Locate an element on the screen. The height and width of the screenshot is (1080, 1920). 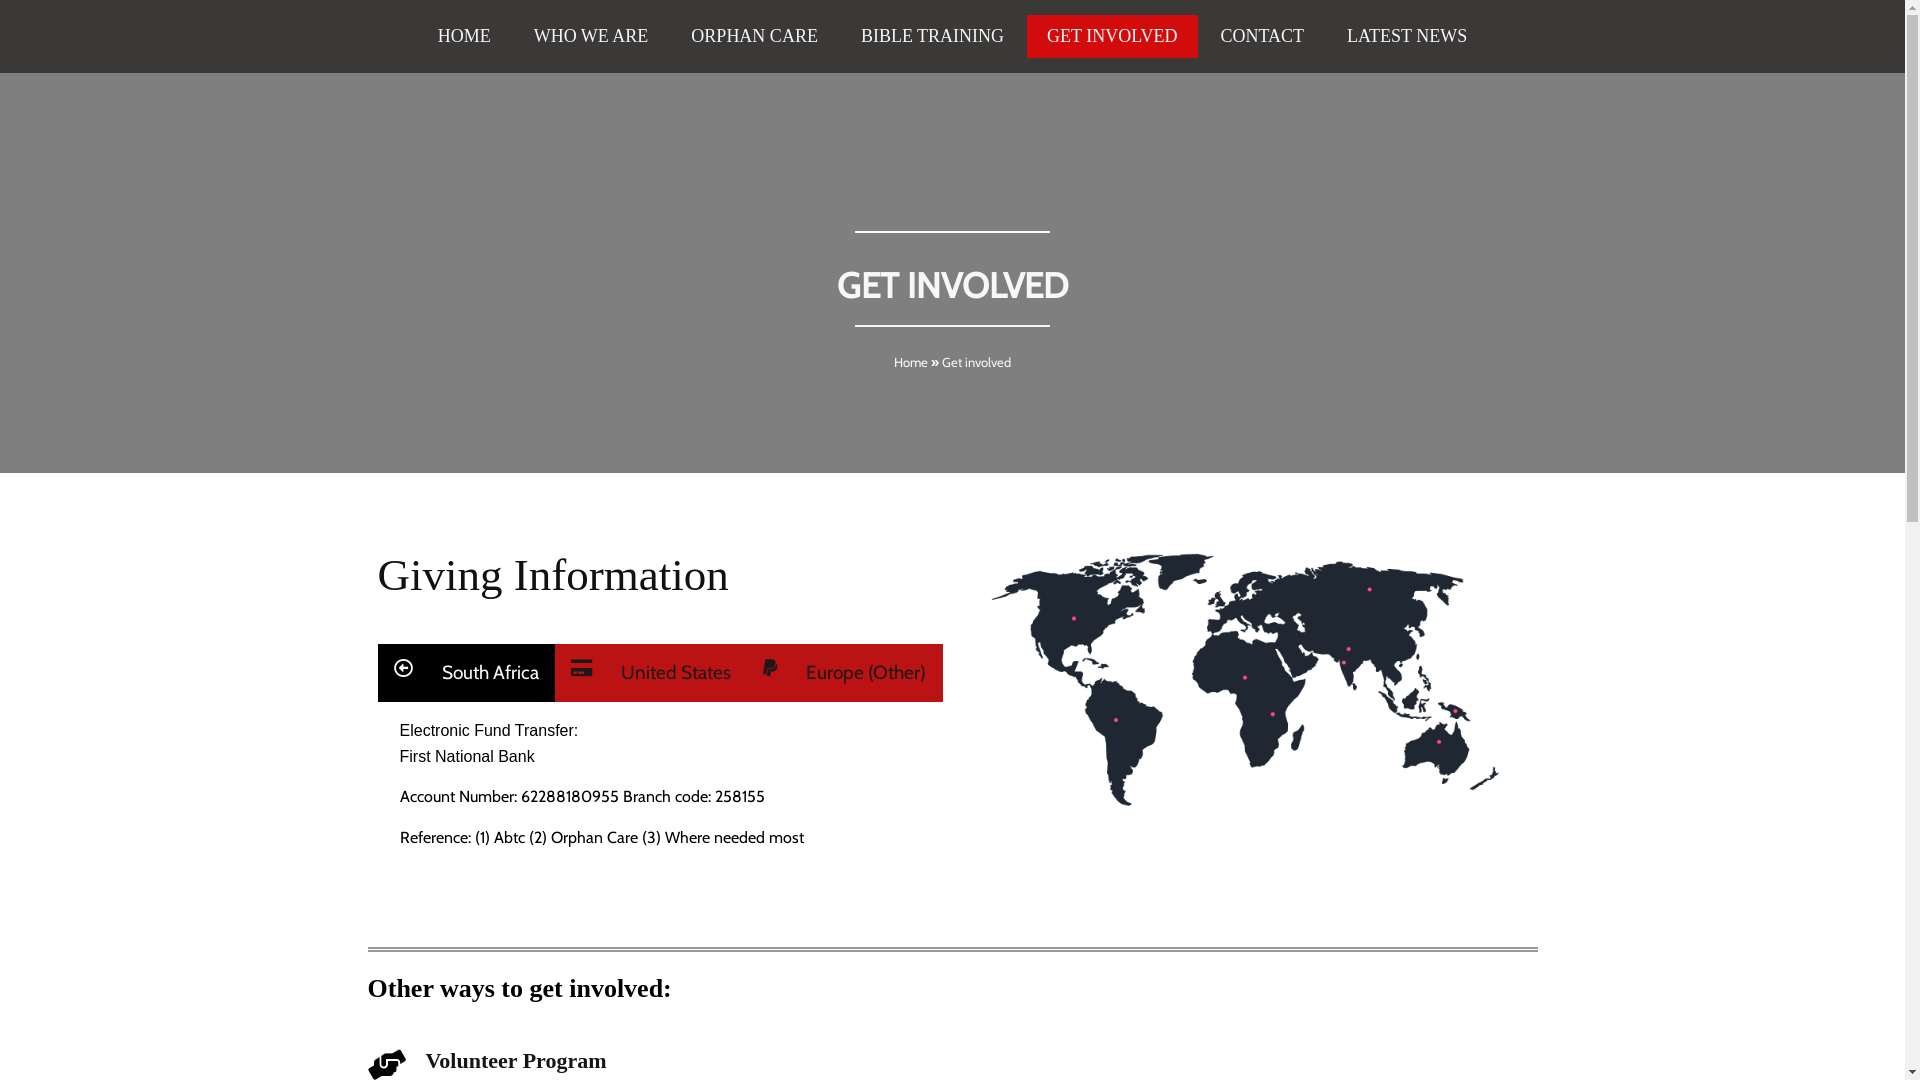
world-map is located at coordinates (1246, 680).